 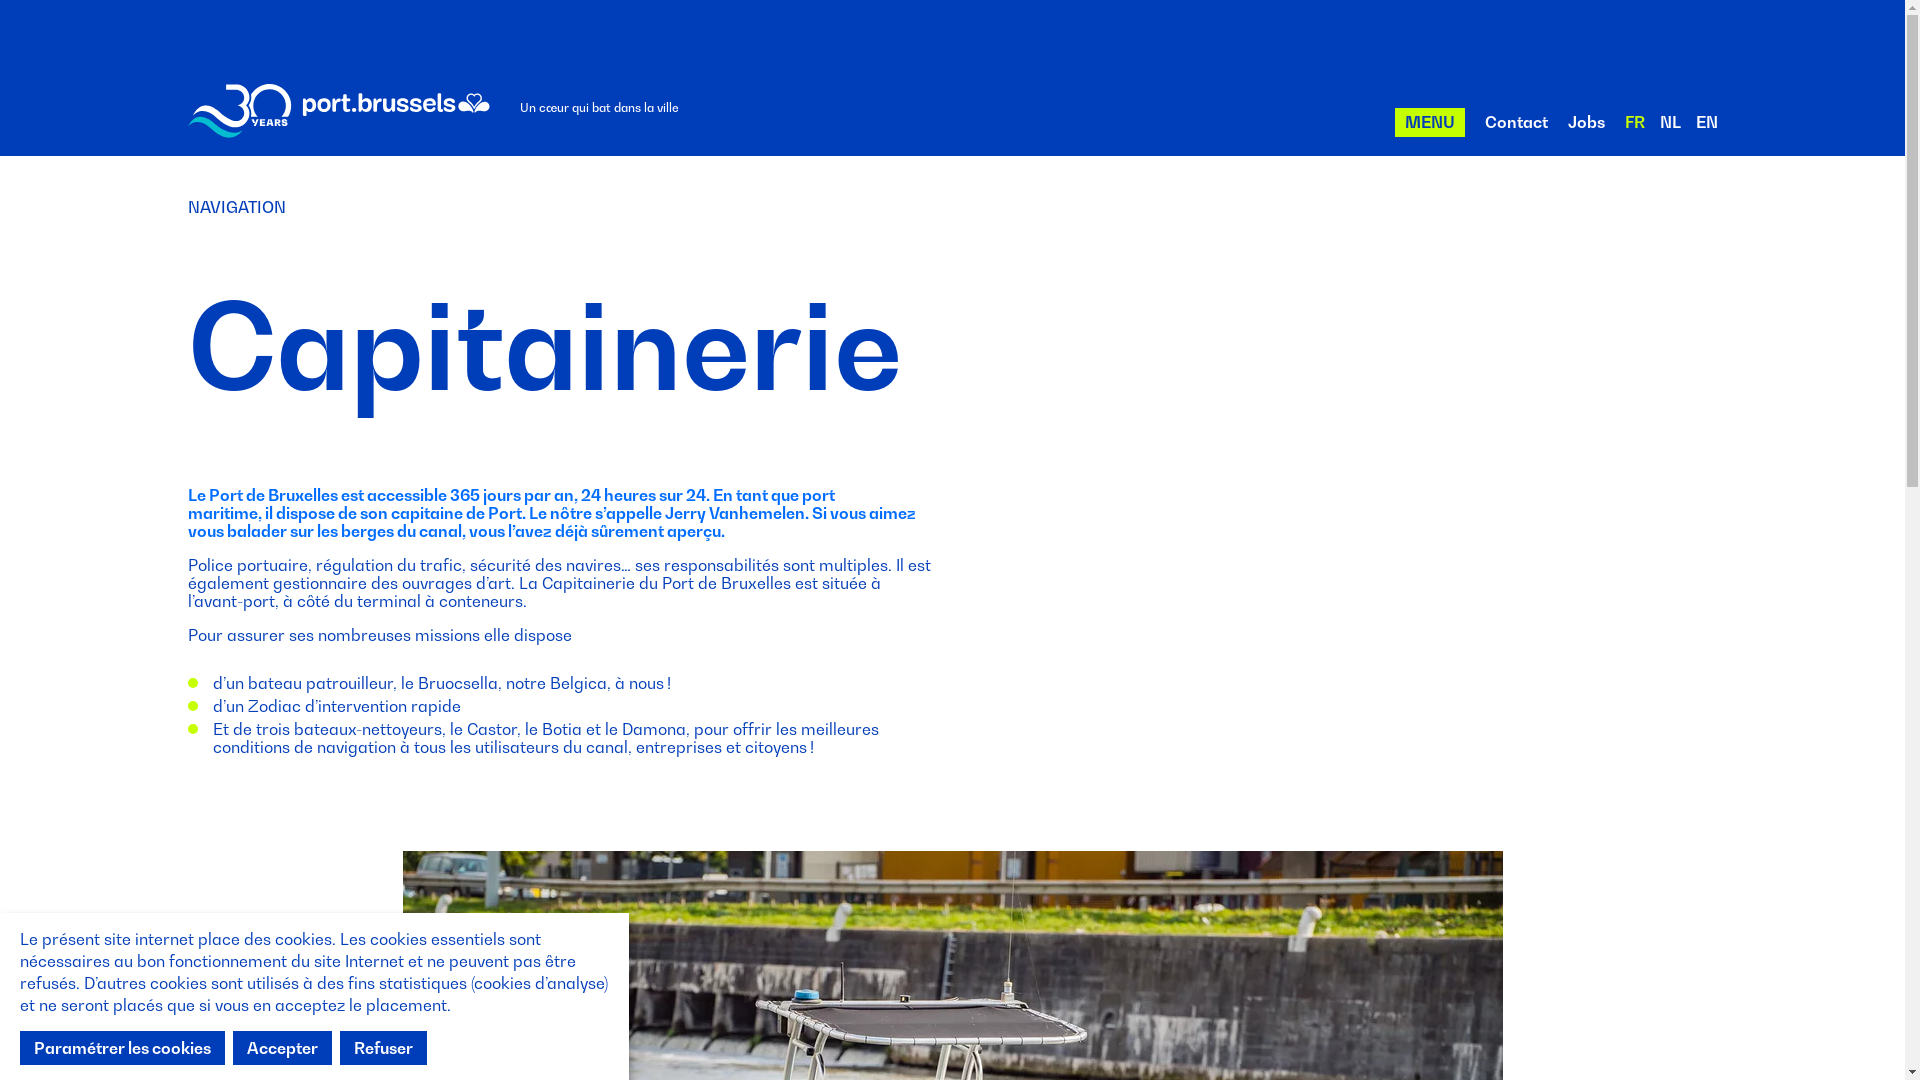 I want to click on Home, so click(x=340, y=111).